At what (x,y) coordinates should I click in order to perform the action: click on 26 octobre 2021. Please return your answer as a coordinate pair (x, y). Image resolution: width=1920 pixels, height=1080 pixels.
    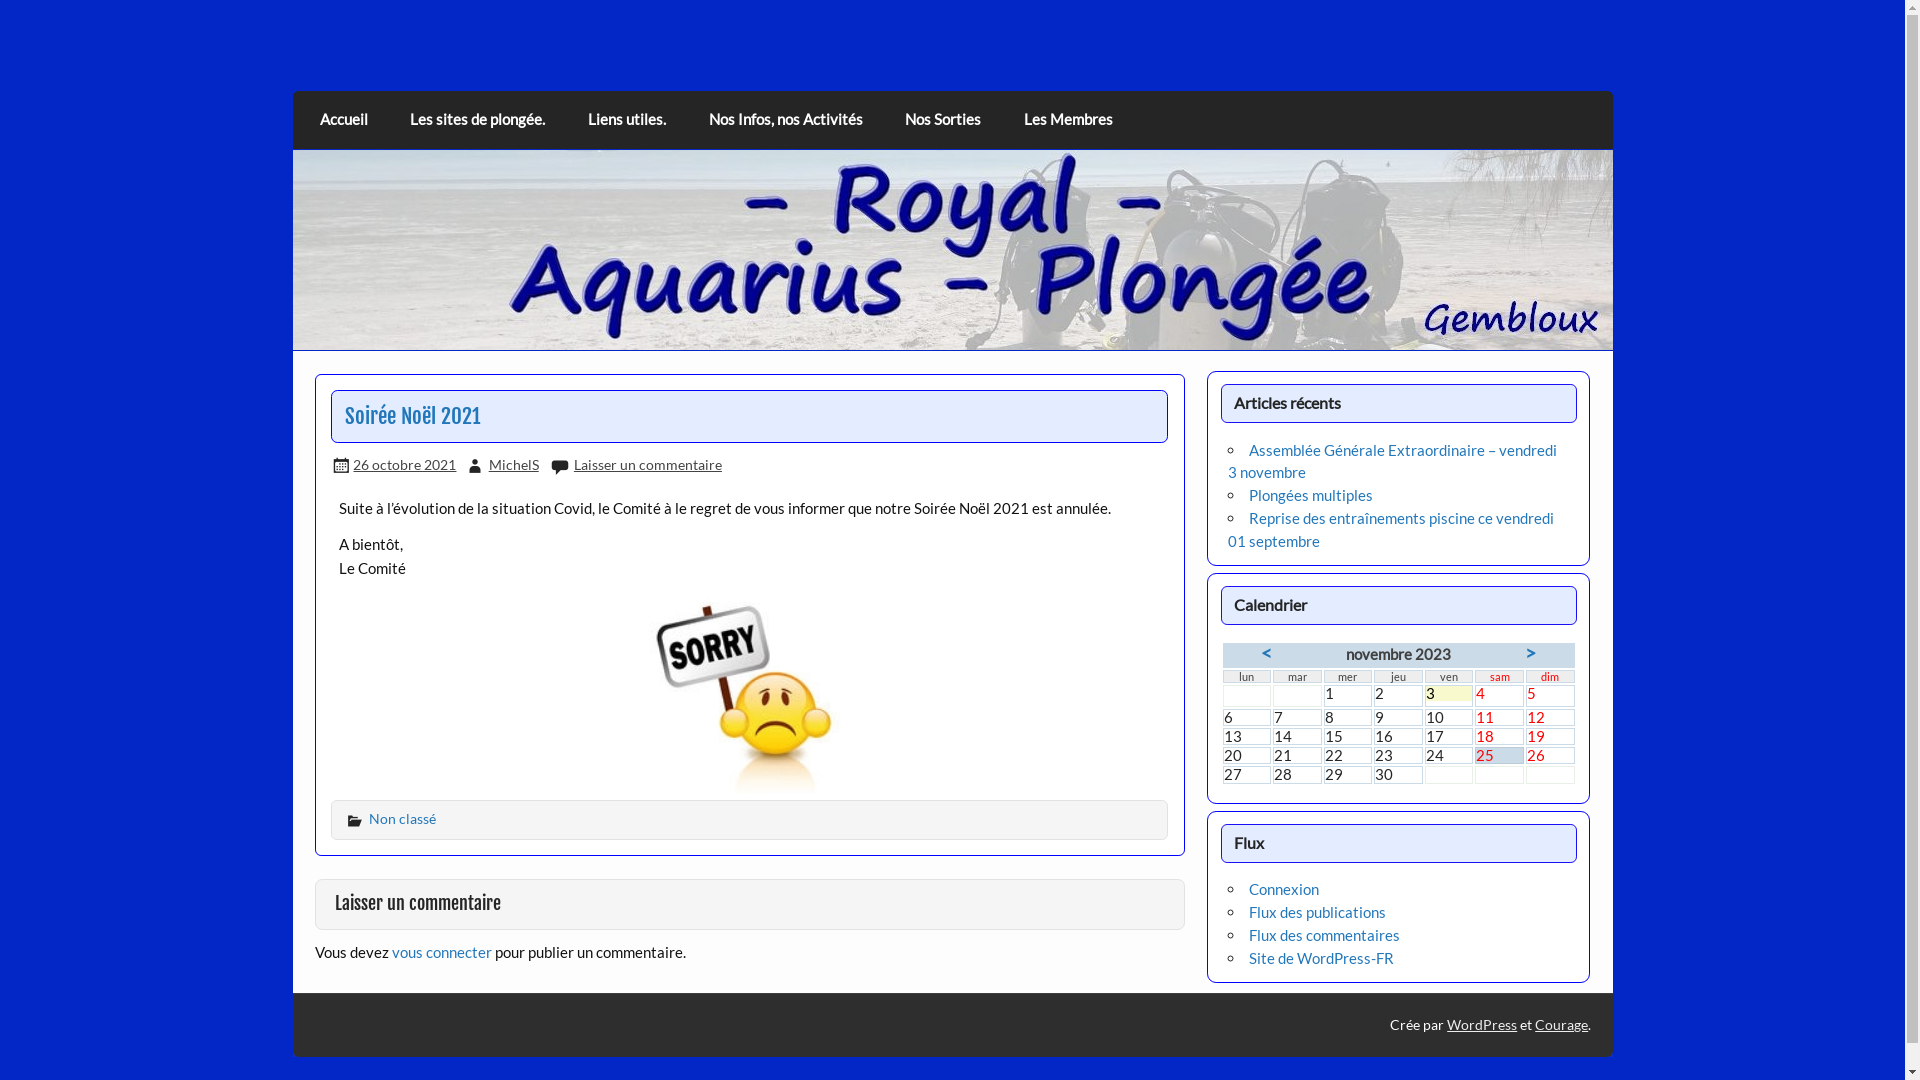
    Looking at the image, I should click on (404, 464).